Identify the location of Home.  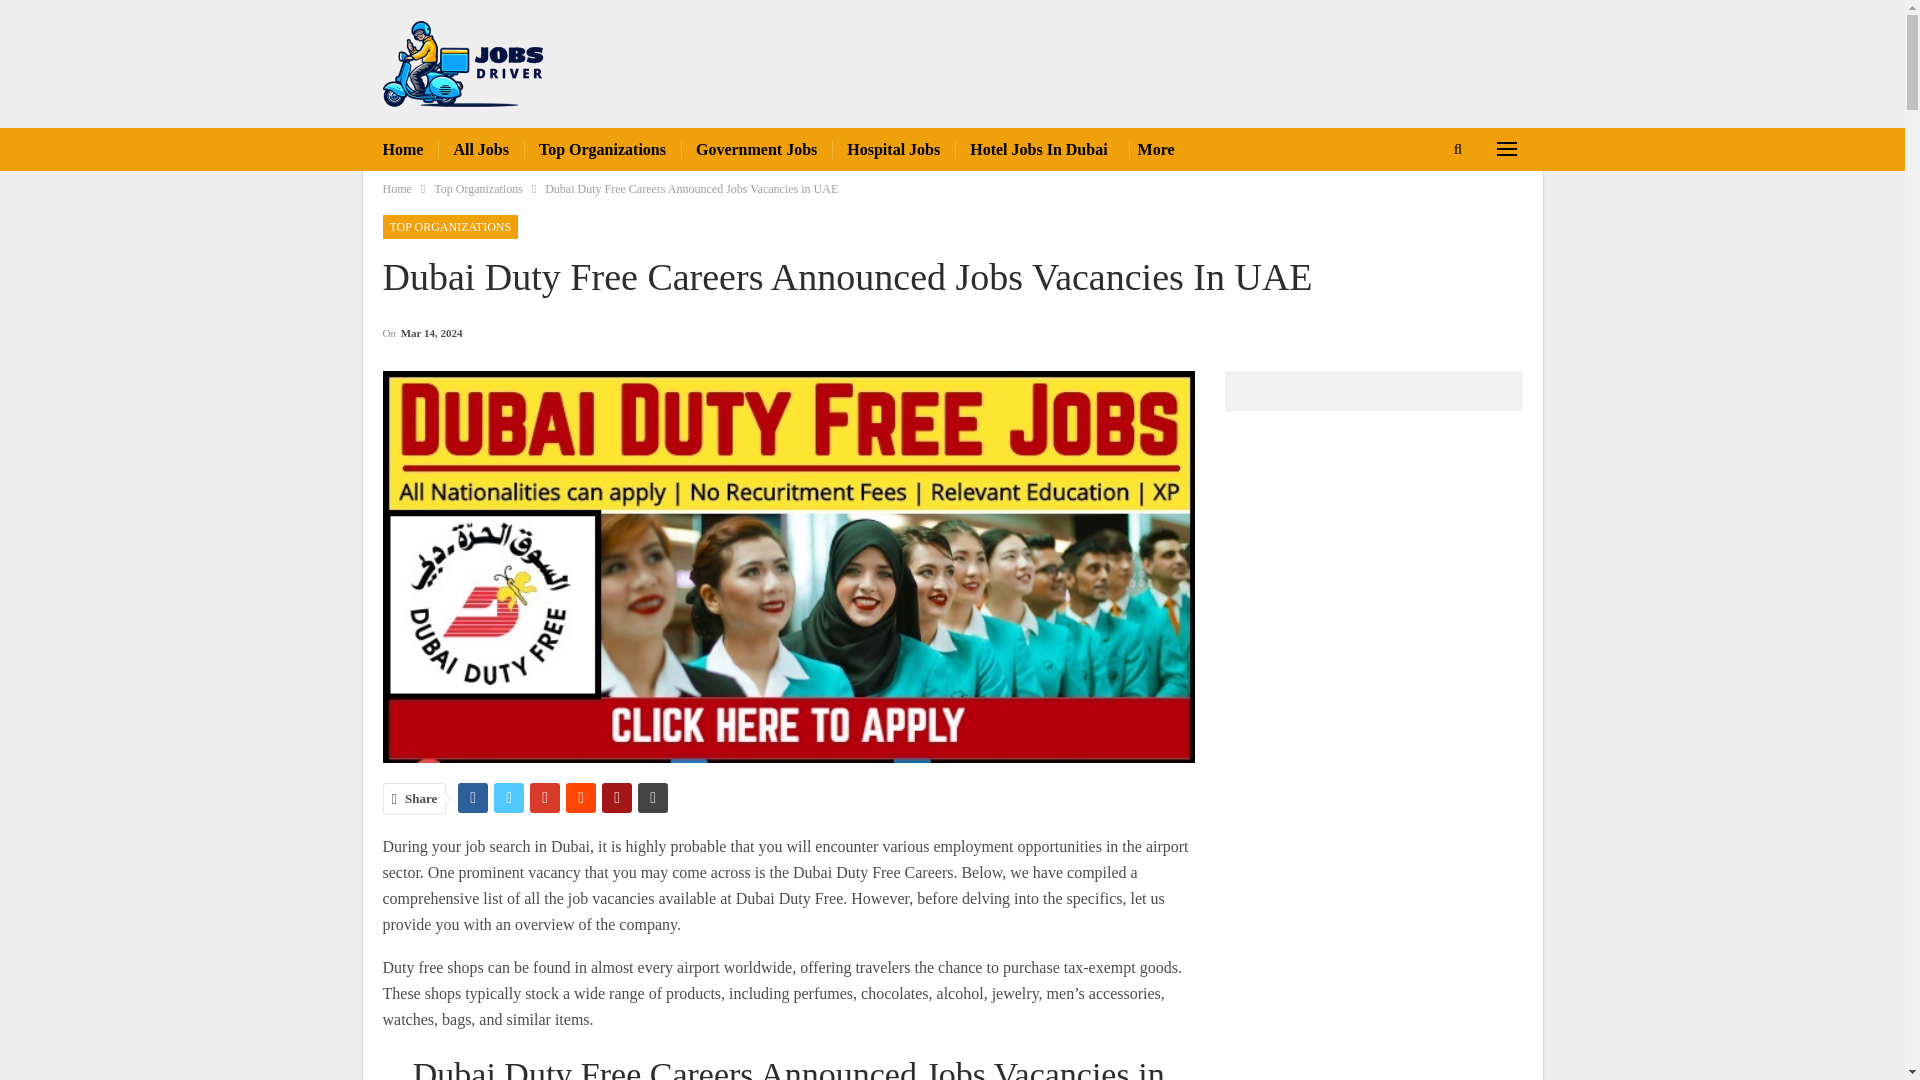
(402, 149).